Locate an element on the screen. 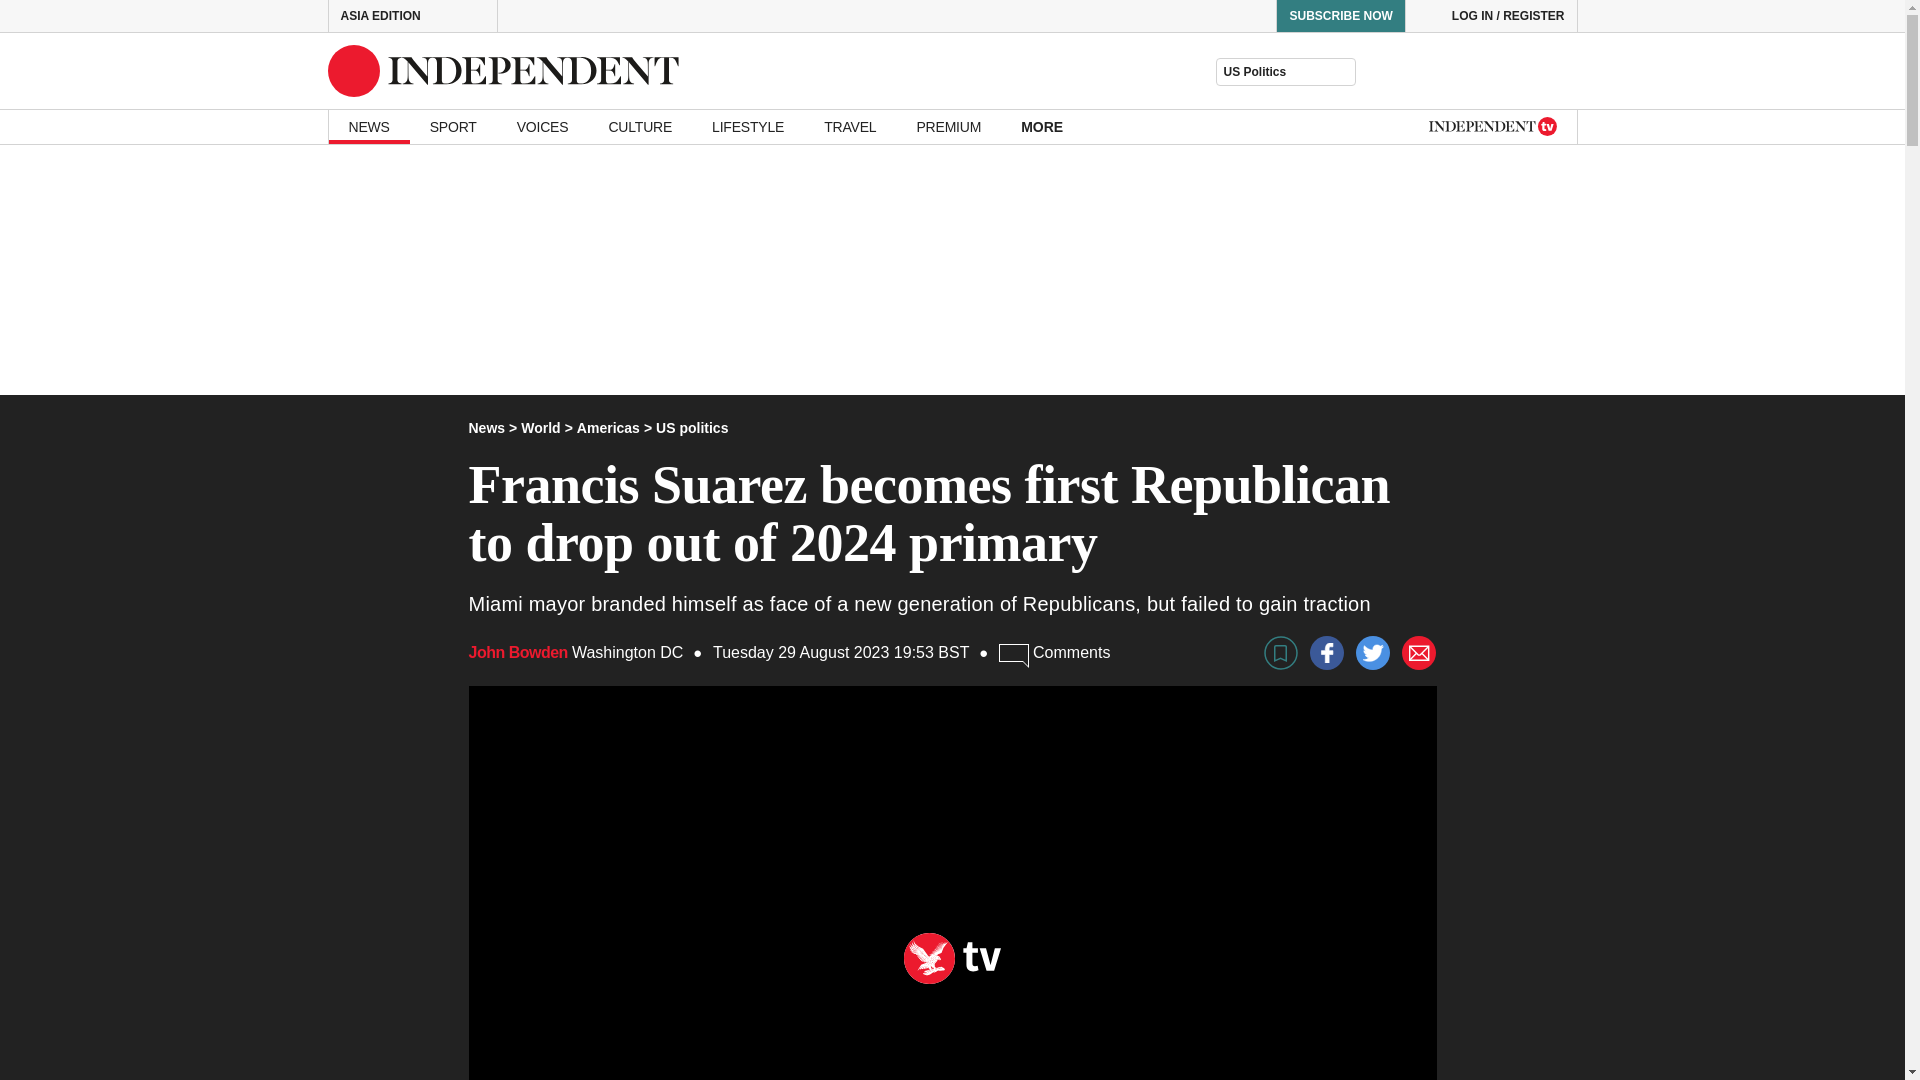  SPORT is located at coordinates (454, 126).